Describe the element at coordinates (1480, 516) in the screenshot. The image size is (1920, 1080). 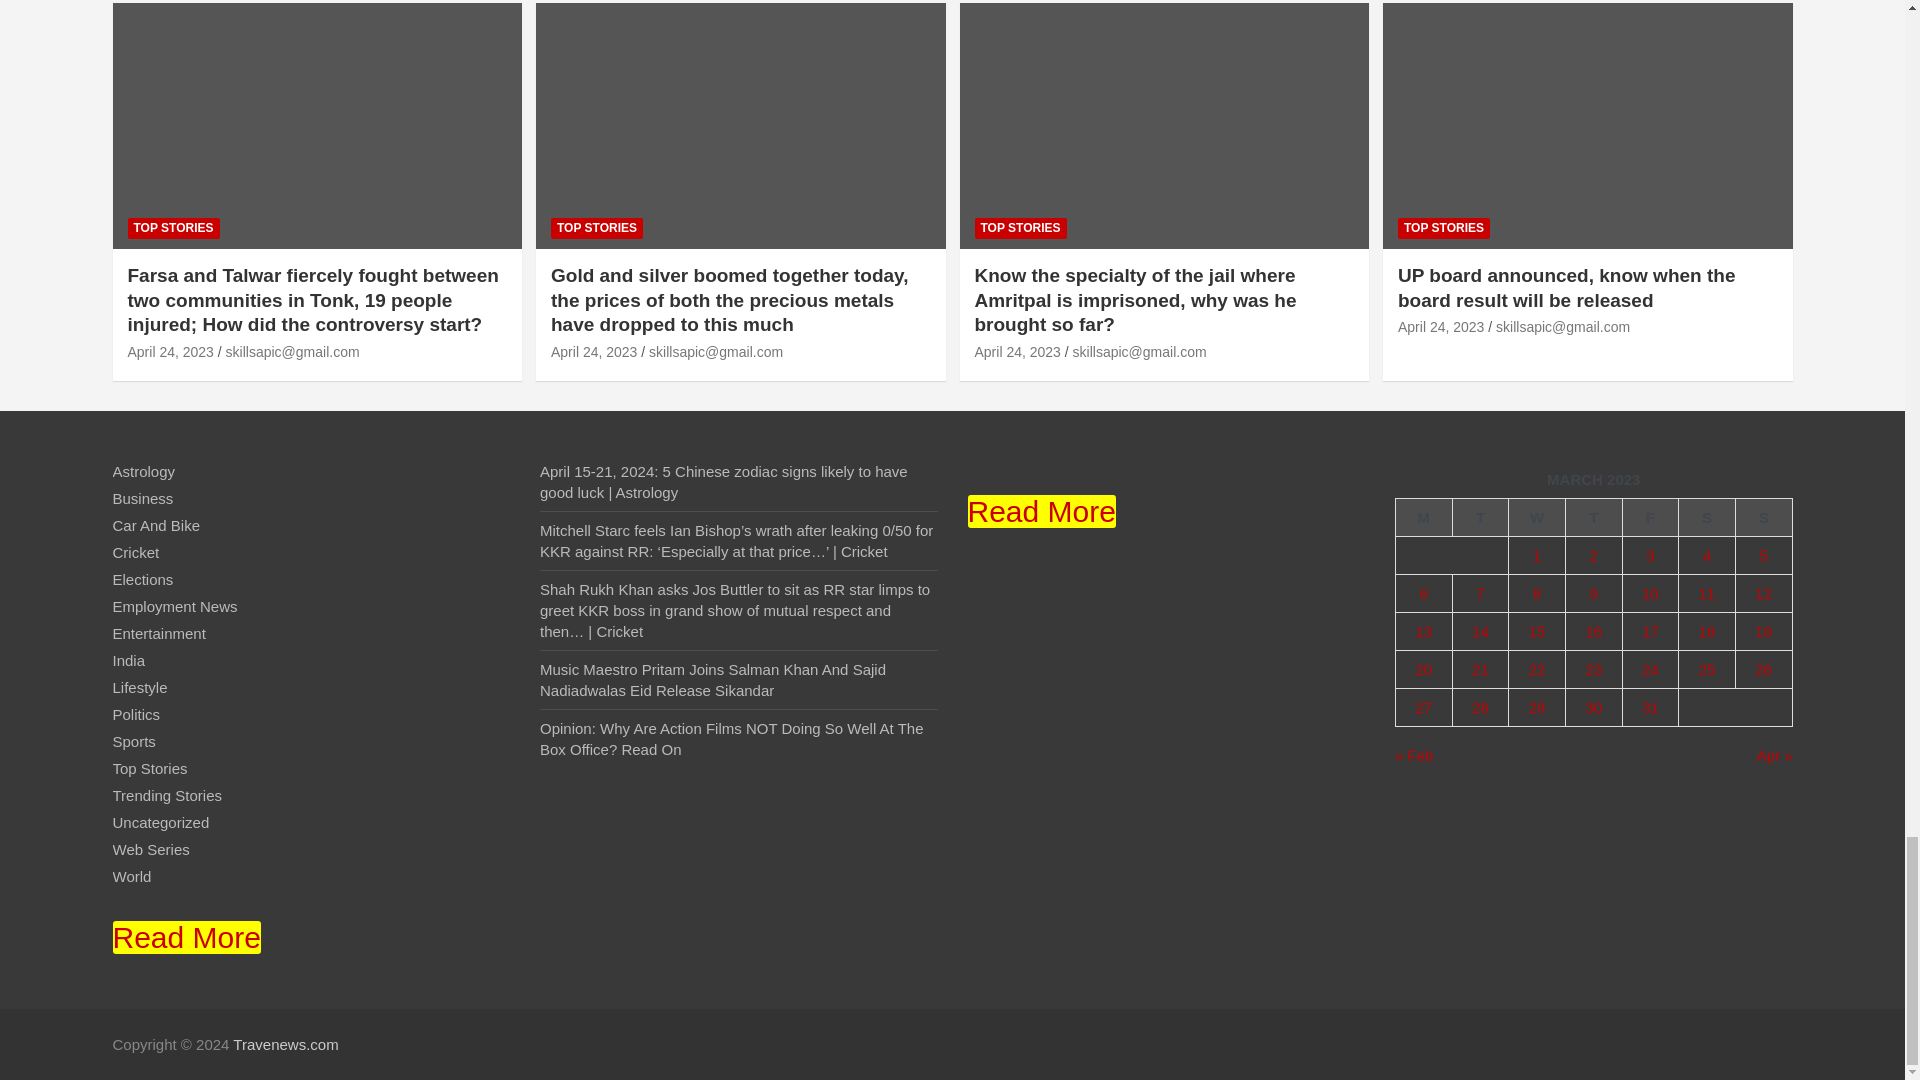
I see `Tuesday` at that location.